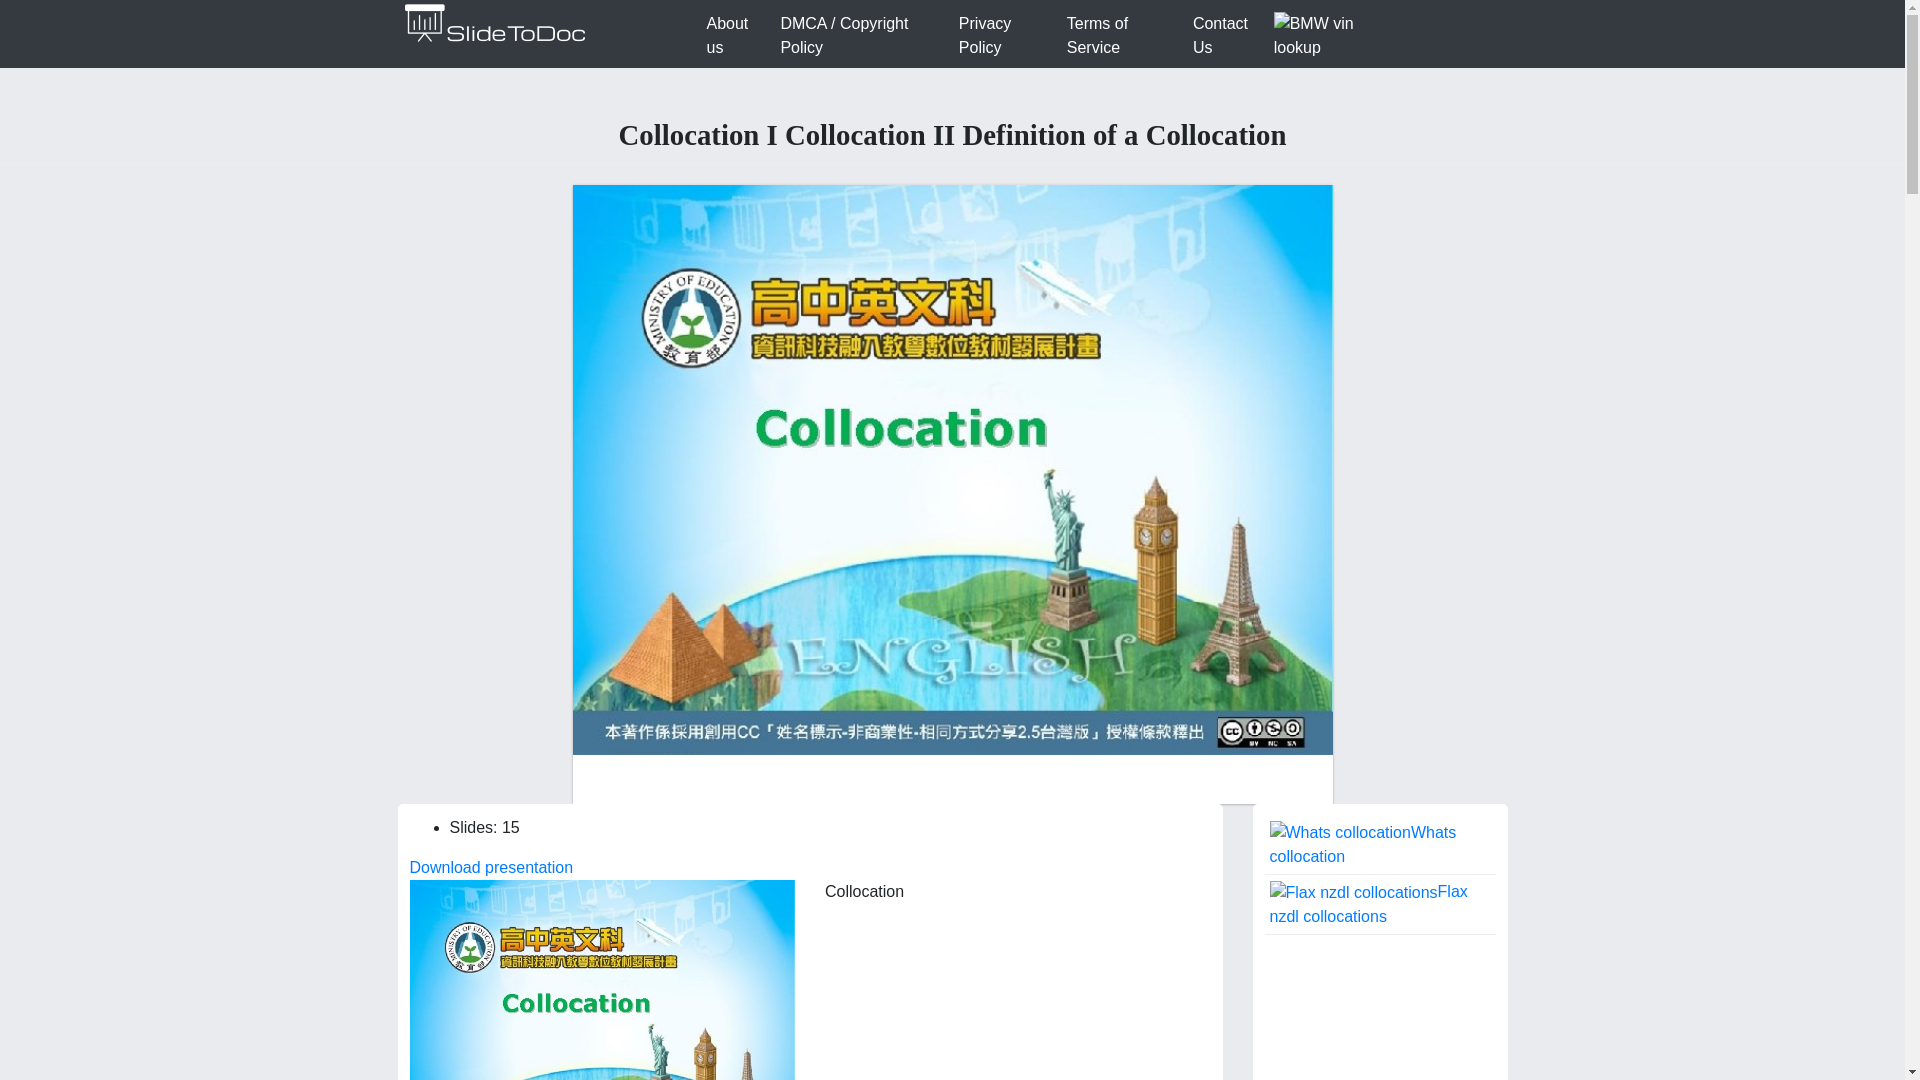 Image resolution: width=1920 pixels, height=1080 pixels. I want to click on Terms of Service, so click(1122, 36).